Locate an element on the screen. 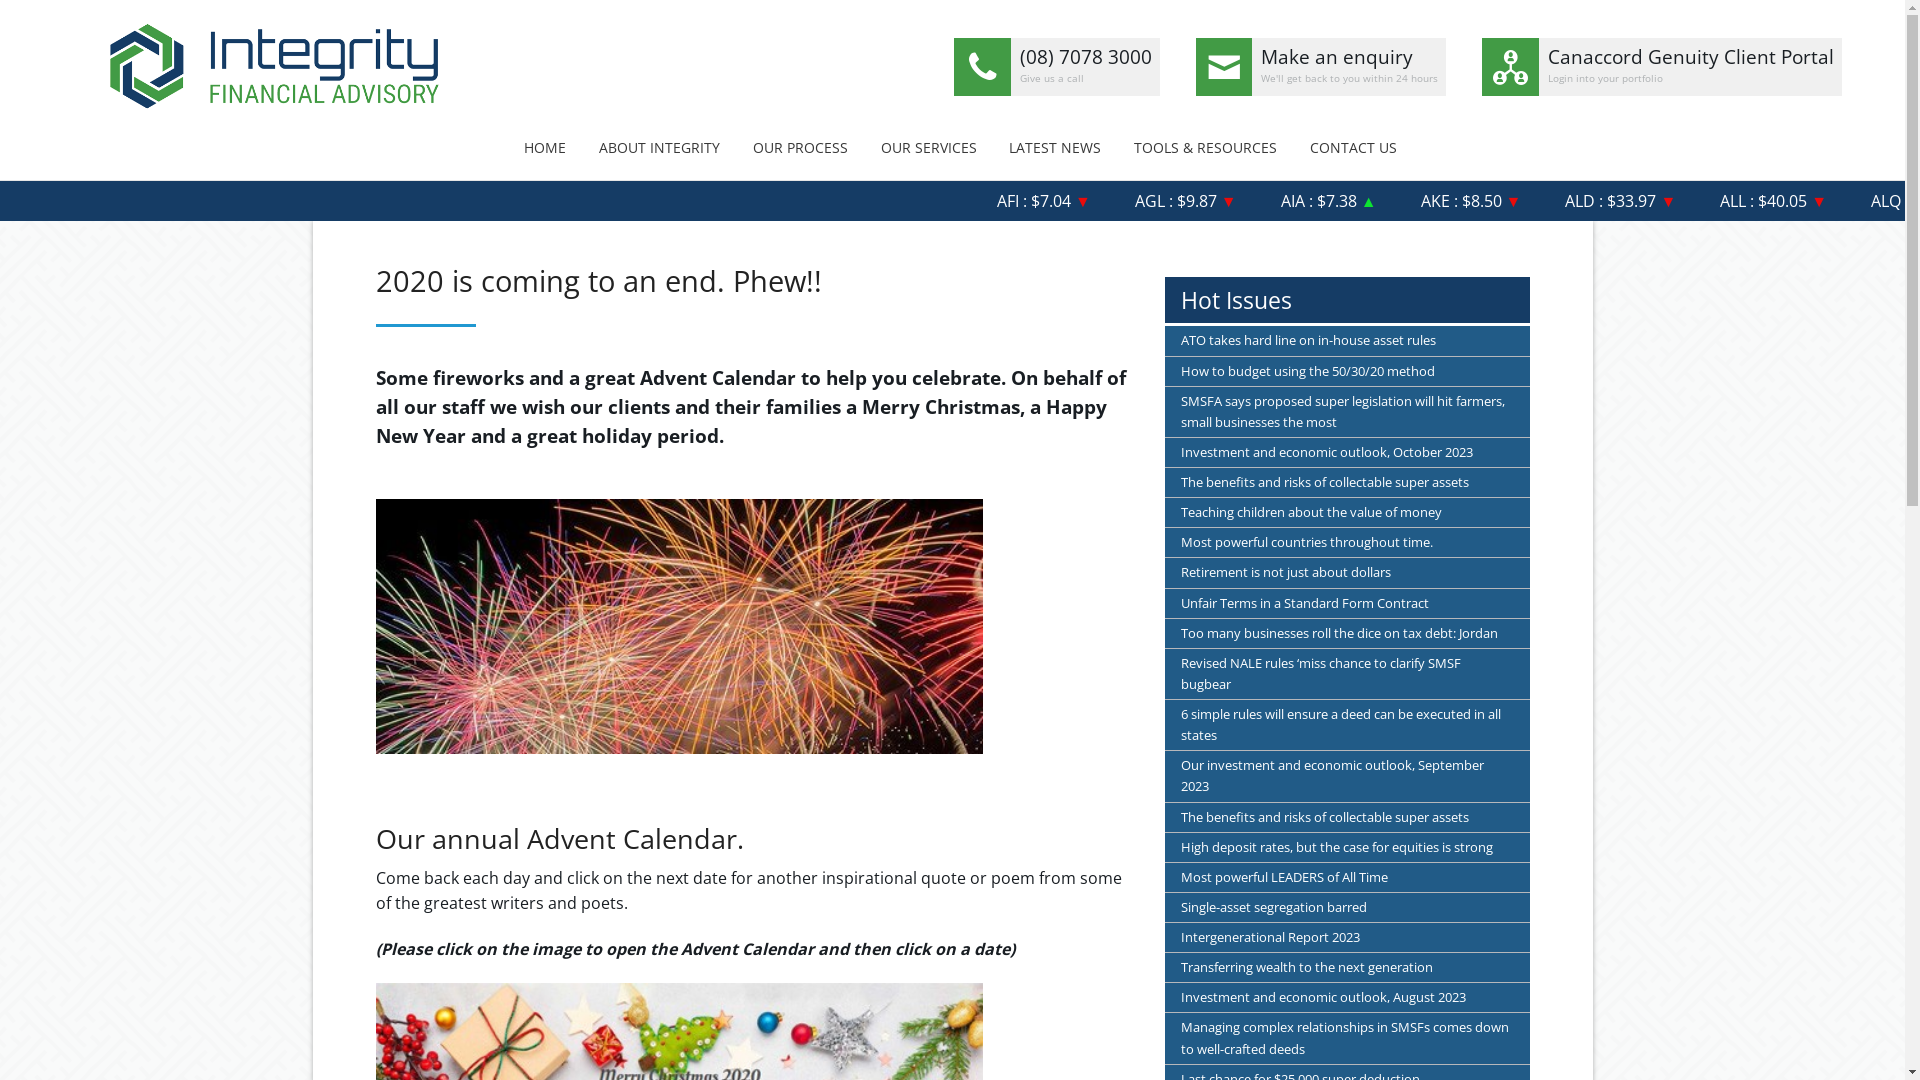  (08) 7078 3000
Give us a call is located at coordinates (1057, 67).